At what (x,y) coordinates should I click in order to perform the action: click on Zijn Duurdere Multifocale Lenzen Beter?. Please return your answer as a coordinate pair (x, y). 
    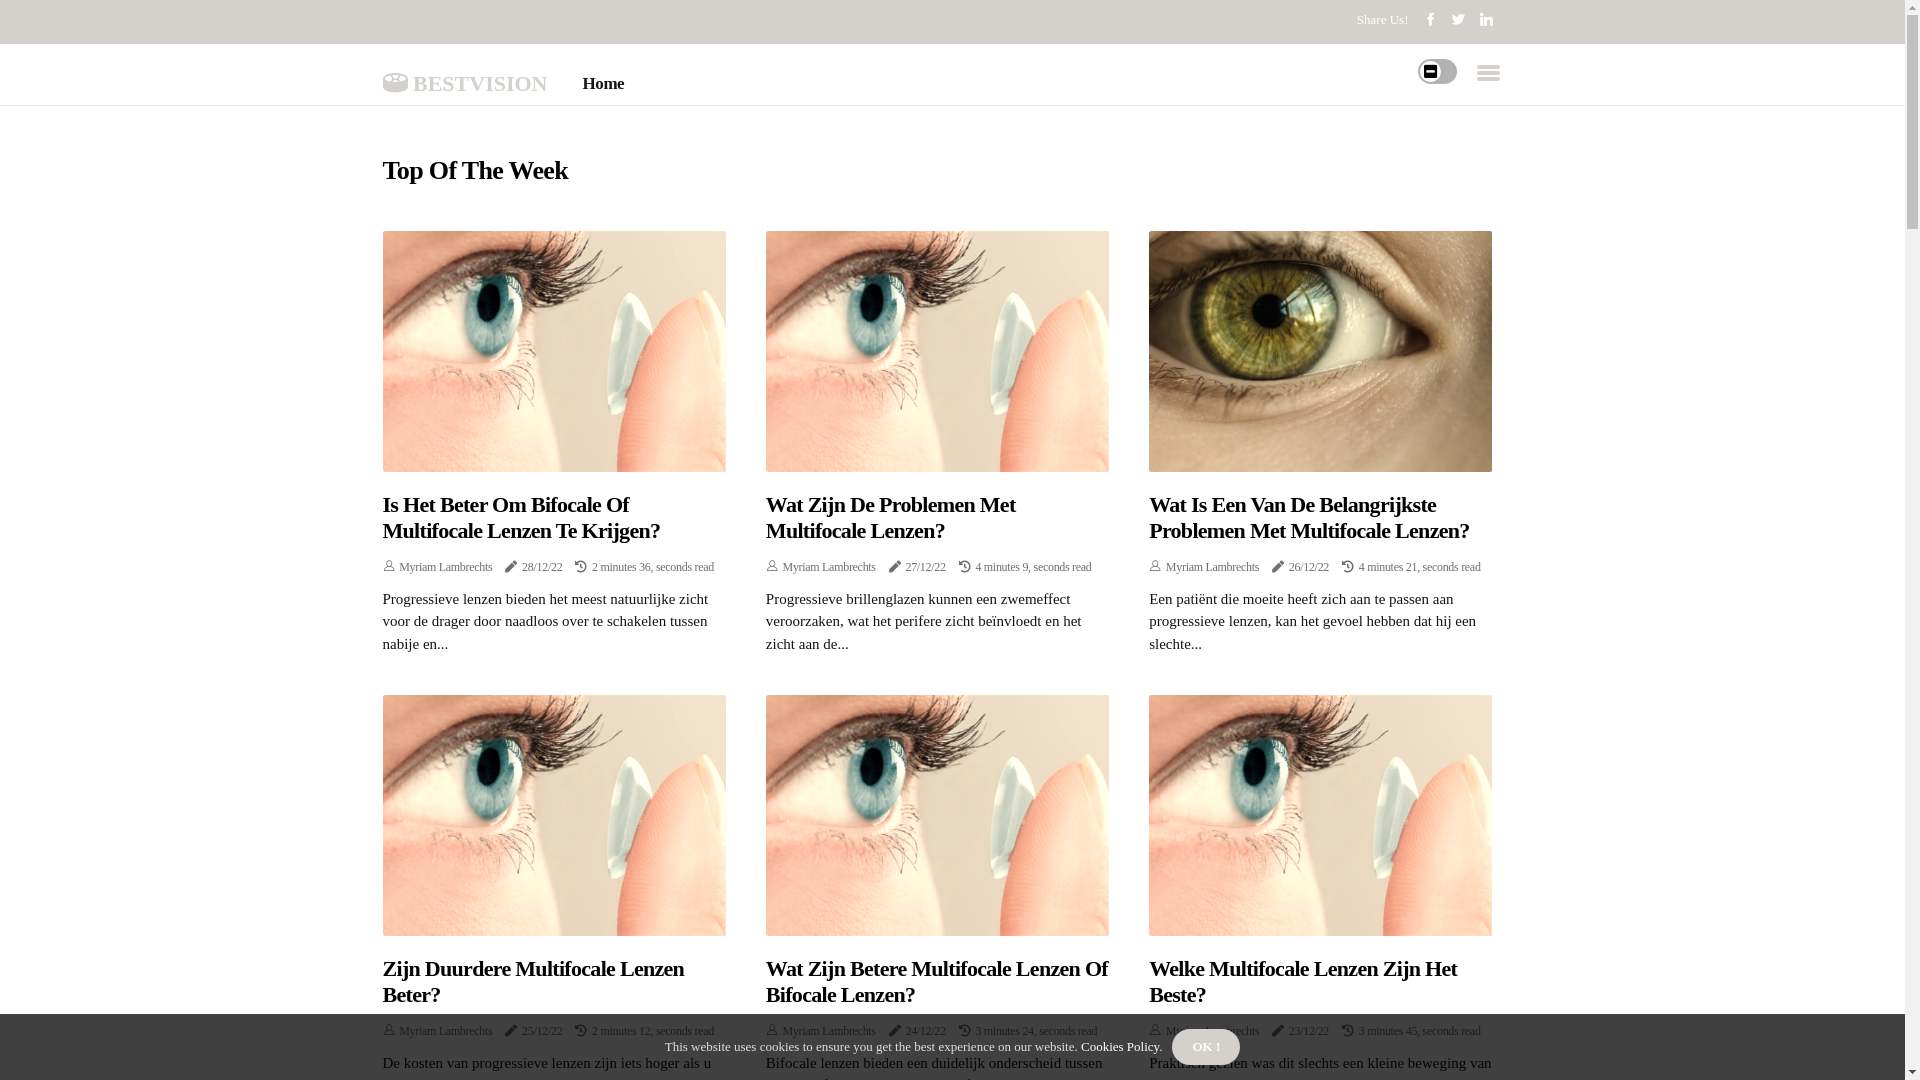
    Looking at the image, I should click on (554, 982).